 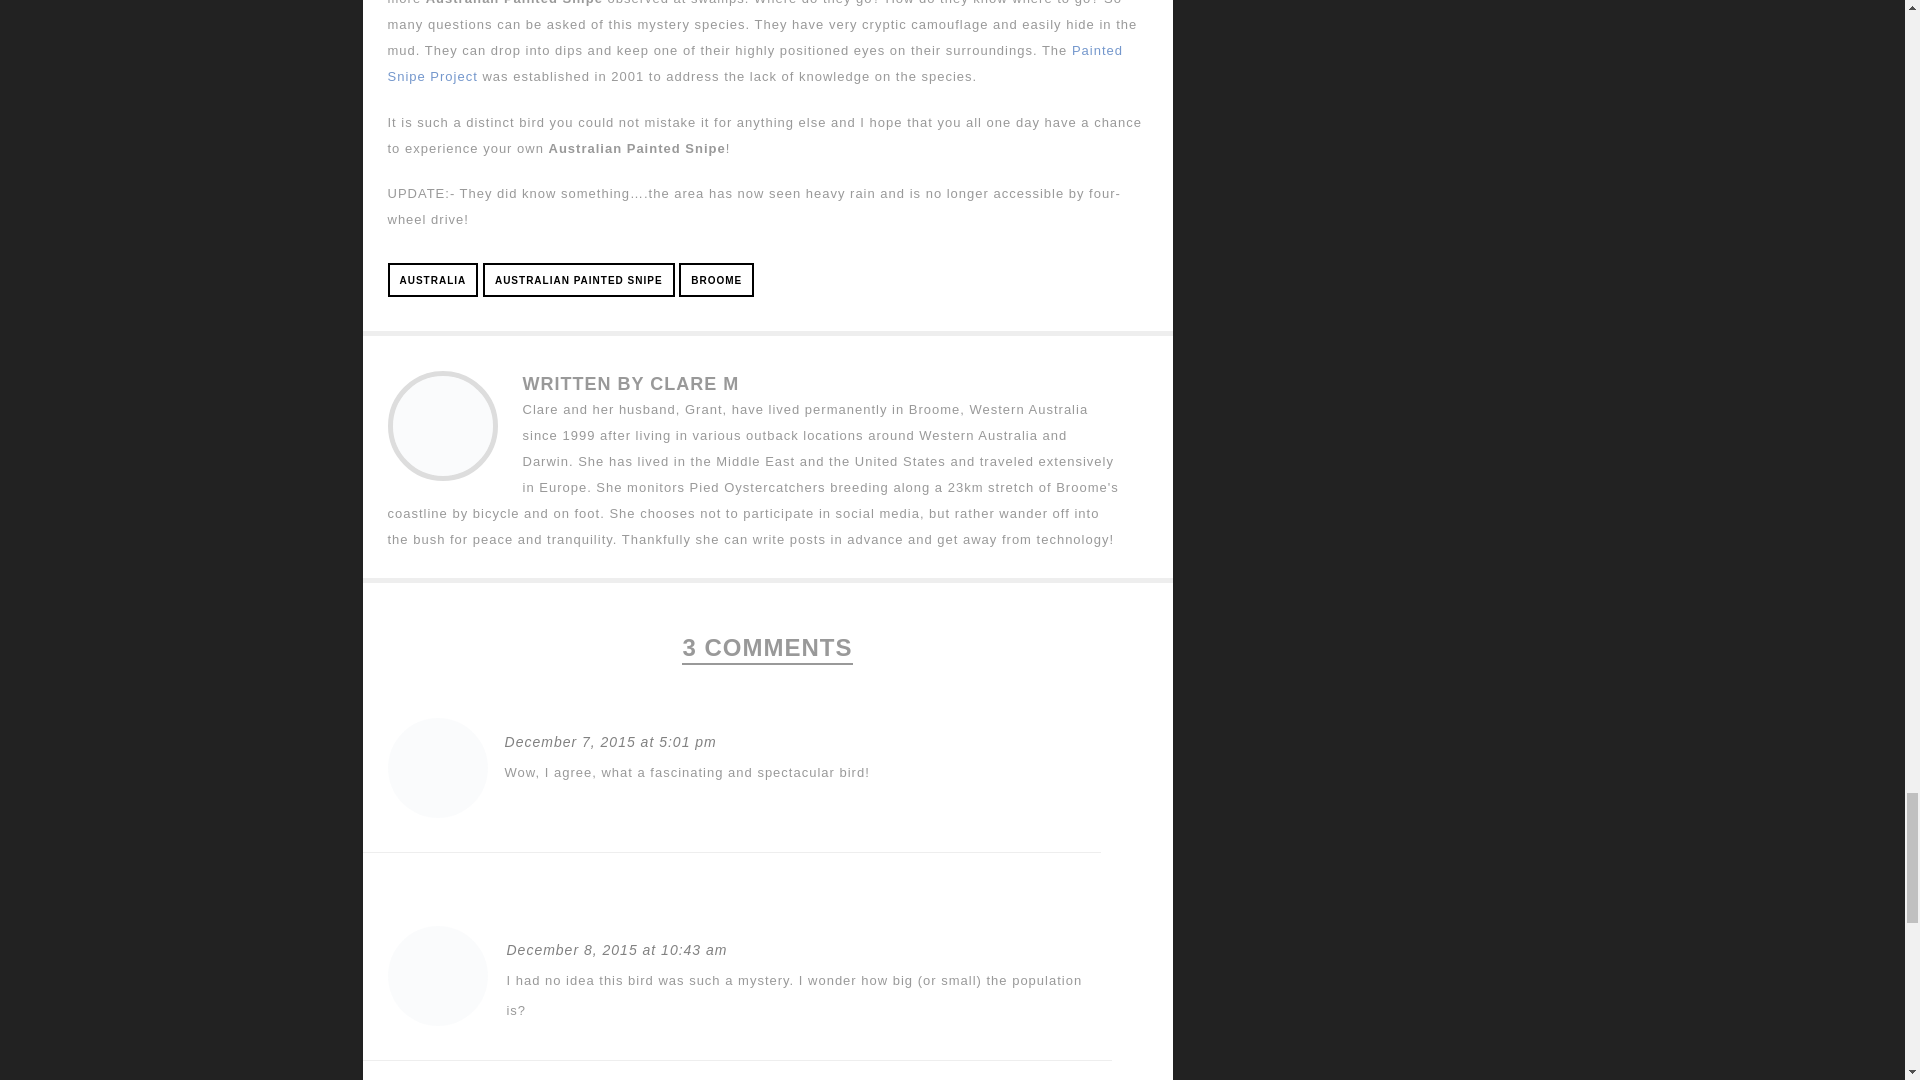 I want to click on AUSTRALIAN PAINTED SNIPE, so click(x=579, y=278).